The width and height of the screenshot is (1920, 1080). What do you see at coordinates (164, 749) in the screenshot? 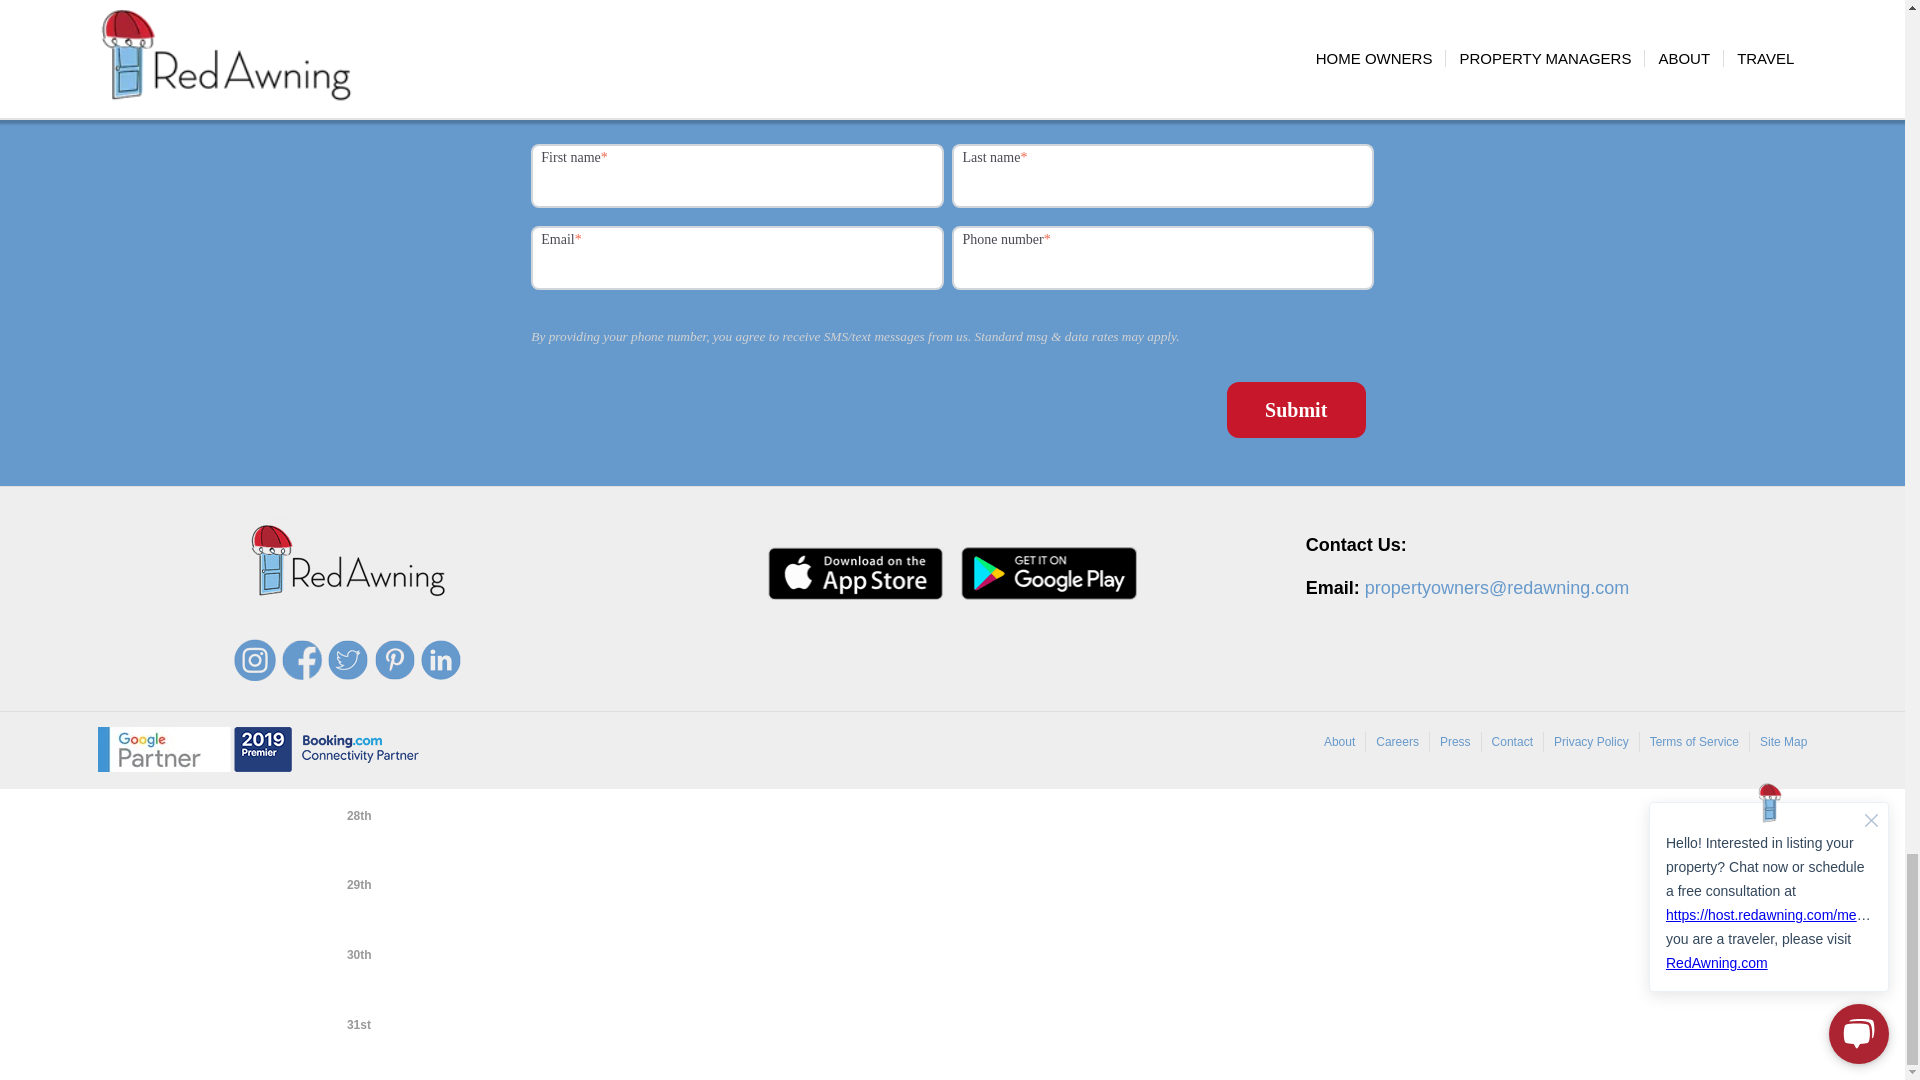
I see `Footer Google Image` at bounding box center [164, 749].